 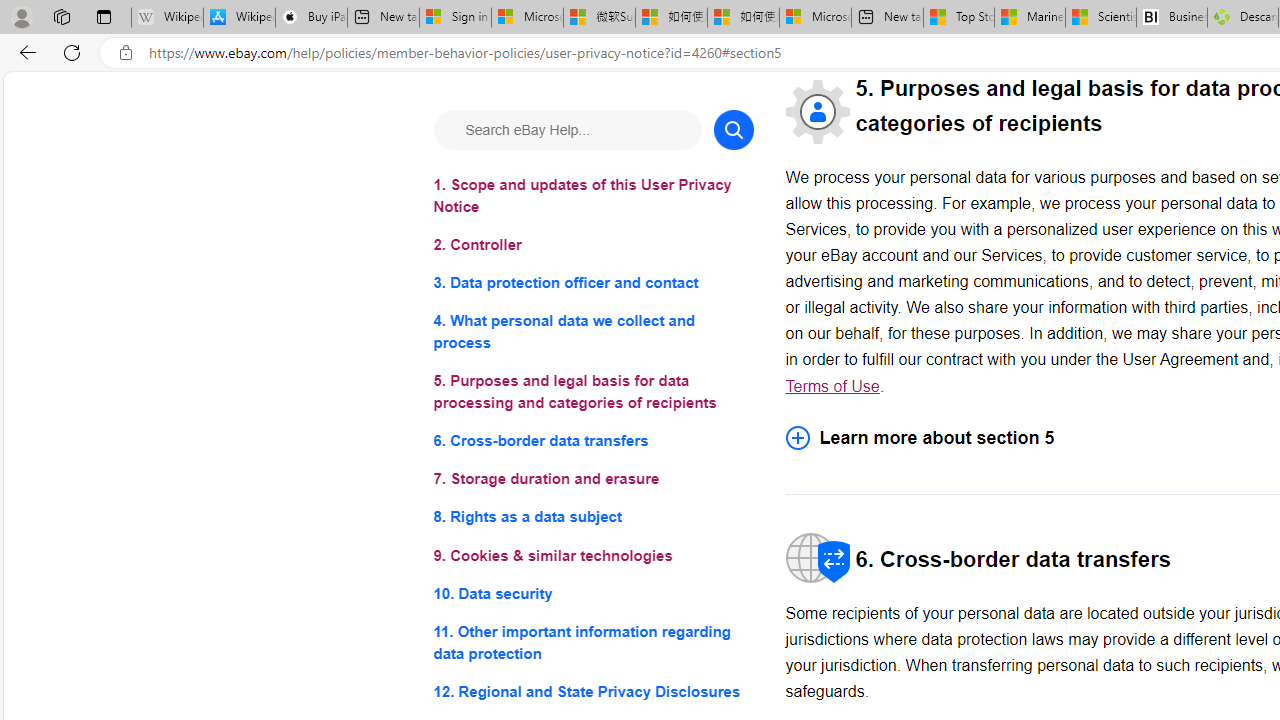 I want to click on 8. Rights as a data subject, so click(x=592, y=518).